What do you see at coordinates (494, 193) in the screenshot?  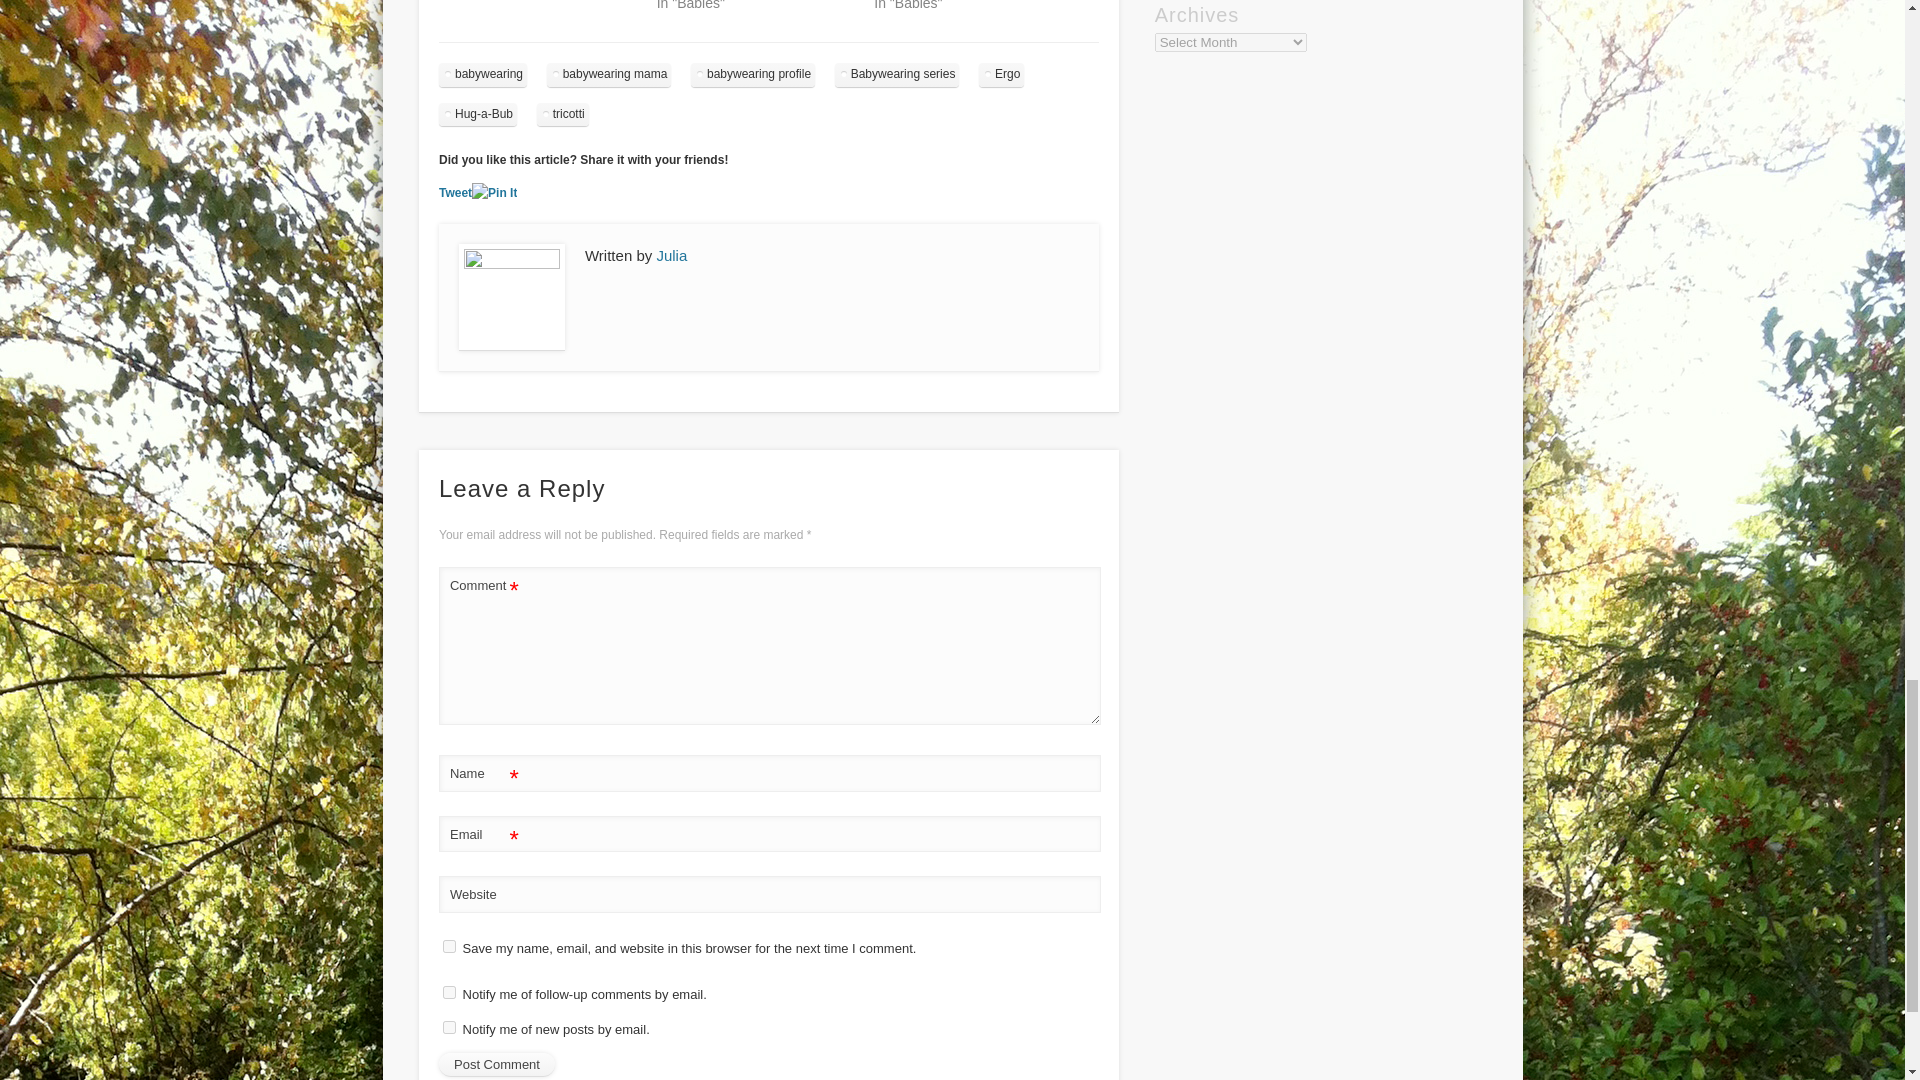 I see `Pin It` at bounding box center [494, 193].